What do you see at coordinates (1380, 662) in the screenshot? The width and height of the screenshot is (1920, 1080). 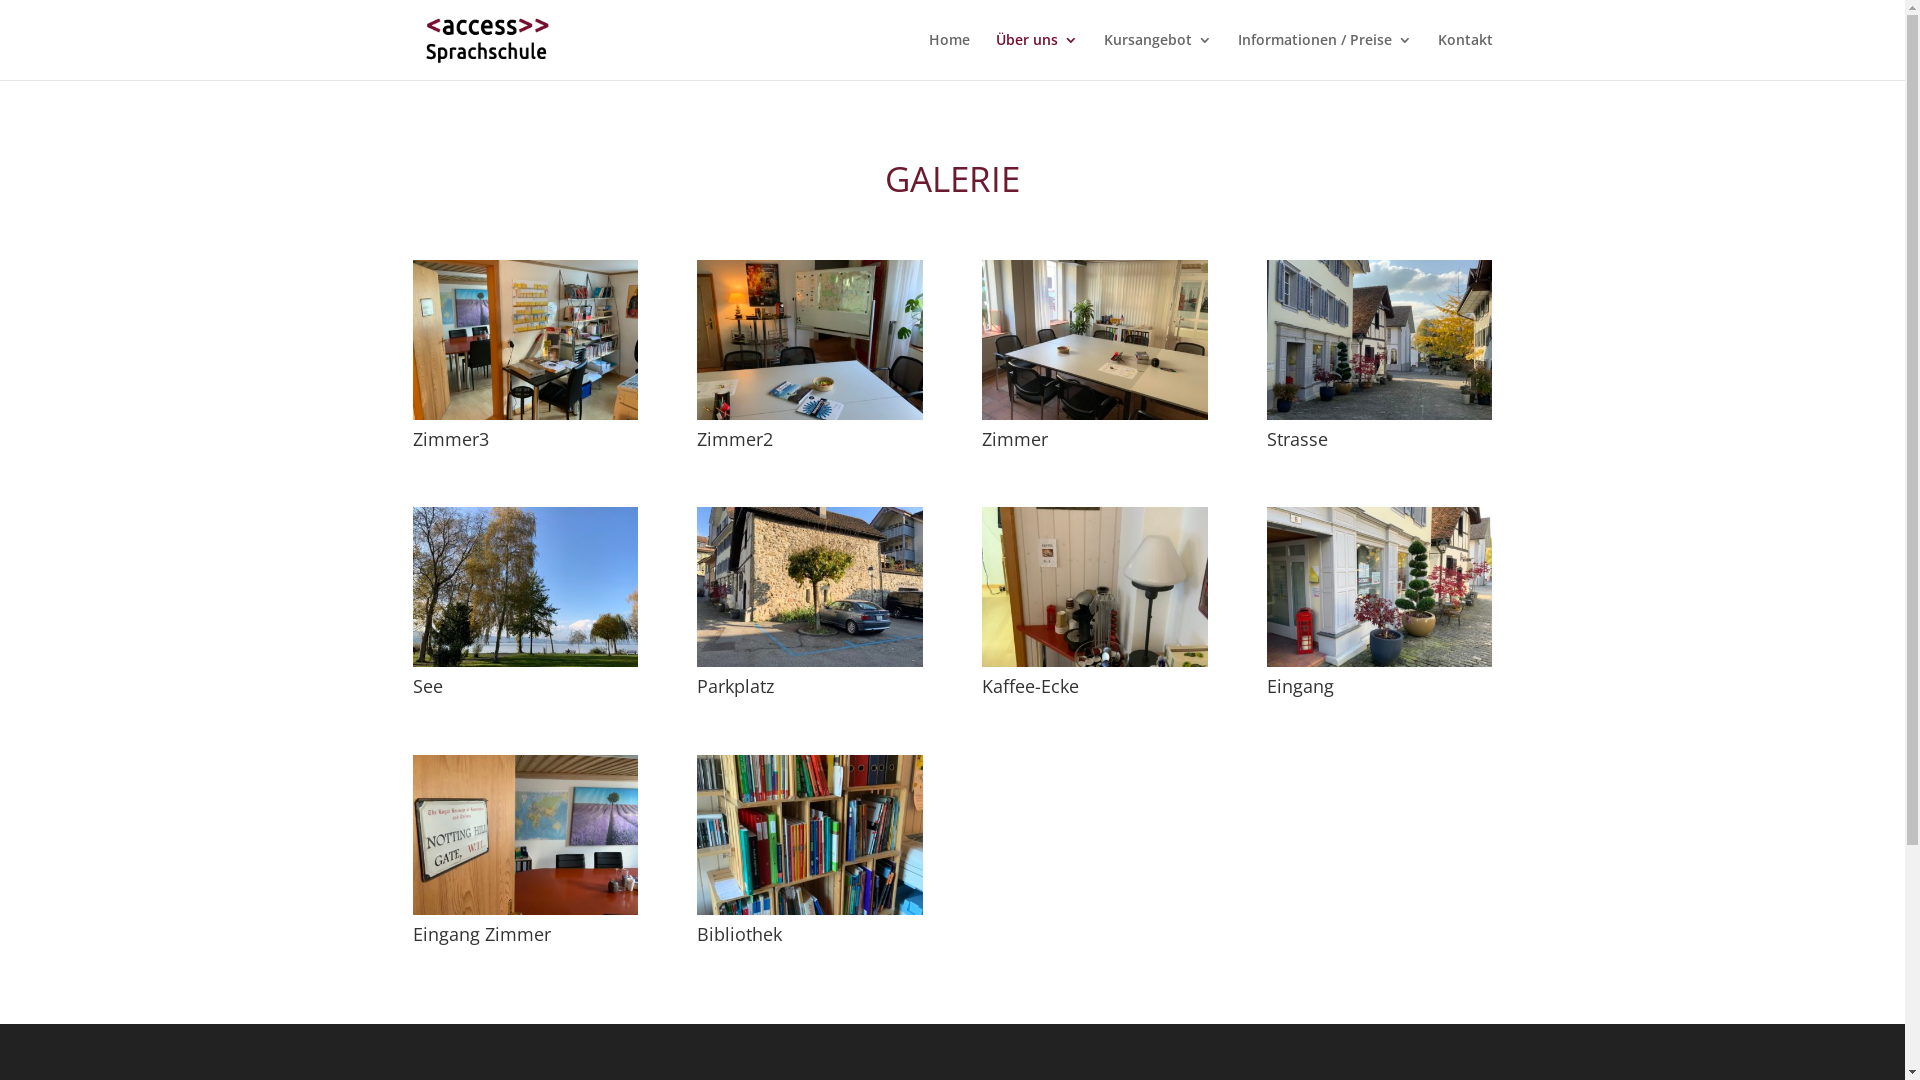 I see `Eingang` at bounding box center [1380, 662].